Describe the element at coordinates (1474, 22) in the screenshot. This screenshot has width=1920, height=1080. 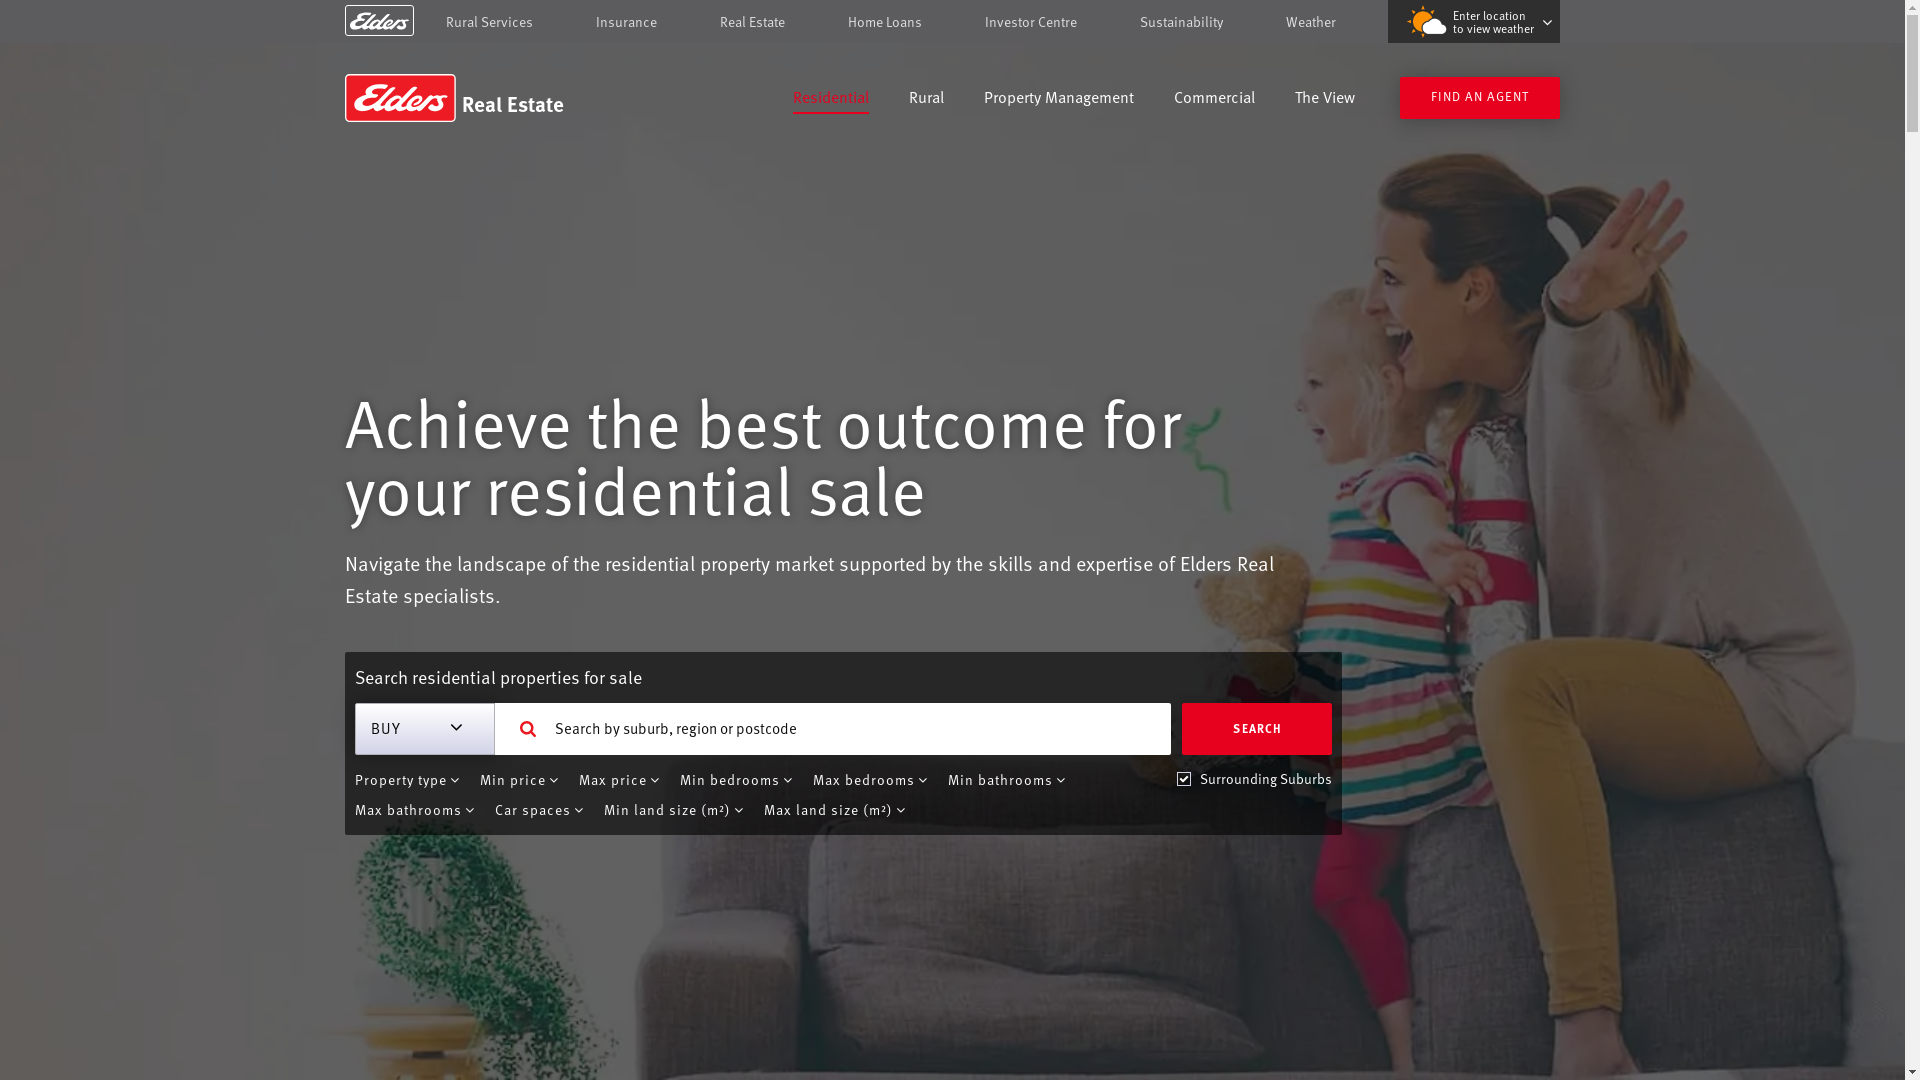
I see `Enter location to view weather` at that location.